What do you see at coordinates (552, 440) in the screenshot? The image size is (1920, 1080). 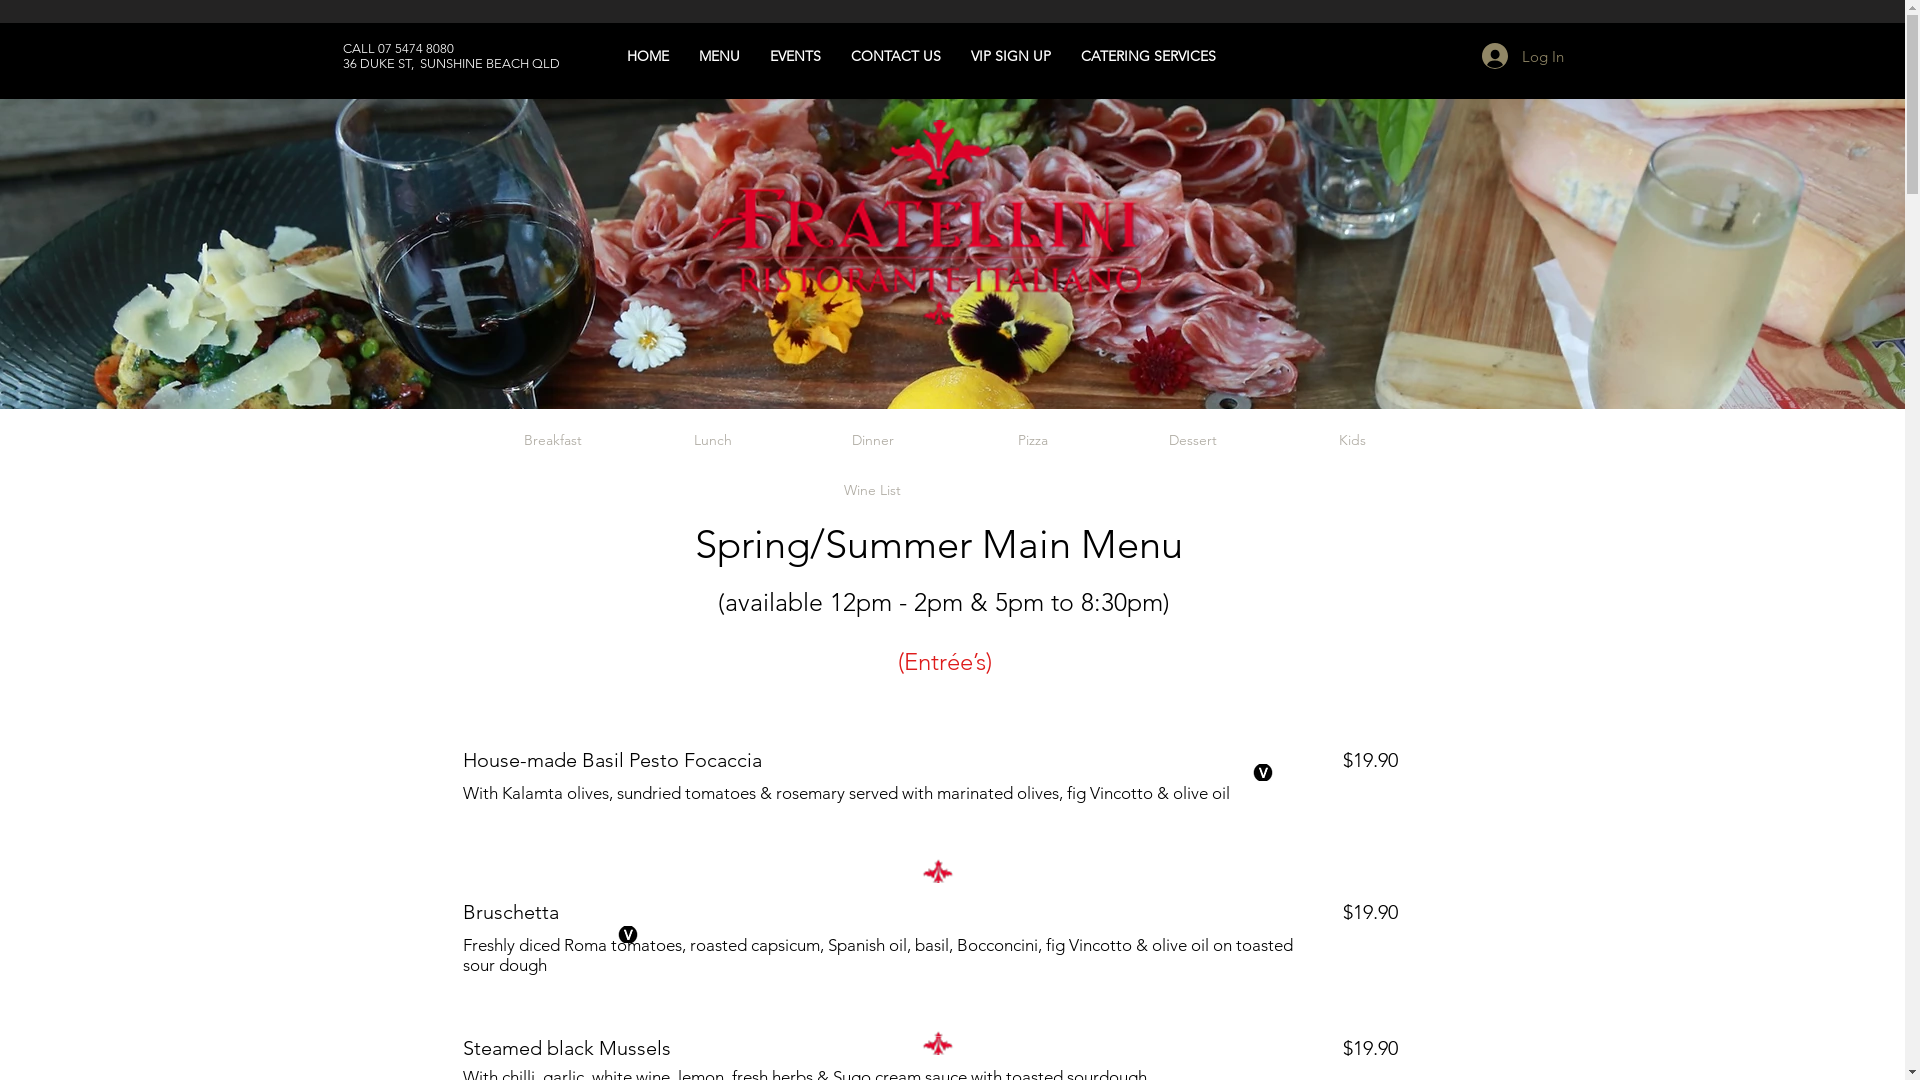 I see `Breakfast` at bounding box center [552, 440].